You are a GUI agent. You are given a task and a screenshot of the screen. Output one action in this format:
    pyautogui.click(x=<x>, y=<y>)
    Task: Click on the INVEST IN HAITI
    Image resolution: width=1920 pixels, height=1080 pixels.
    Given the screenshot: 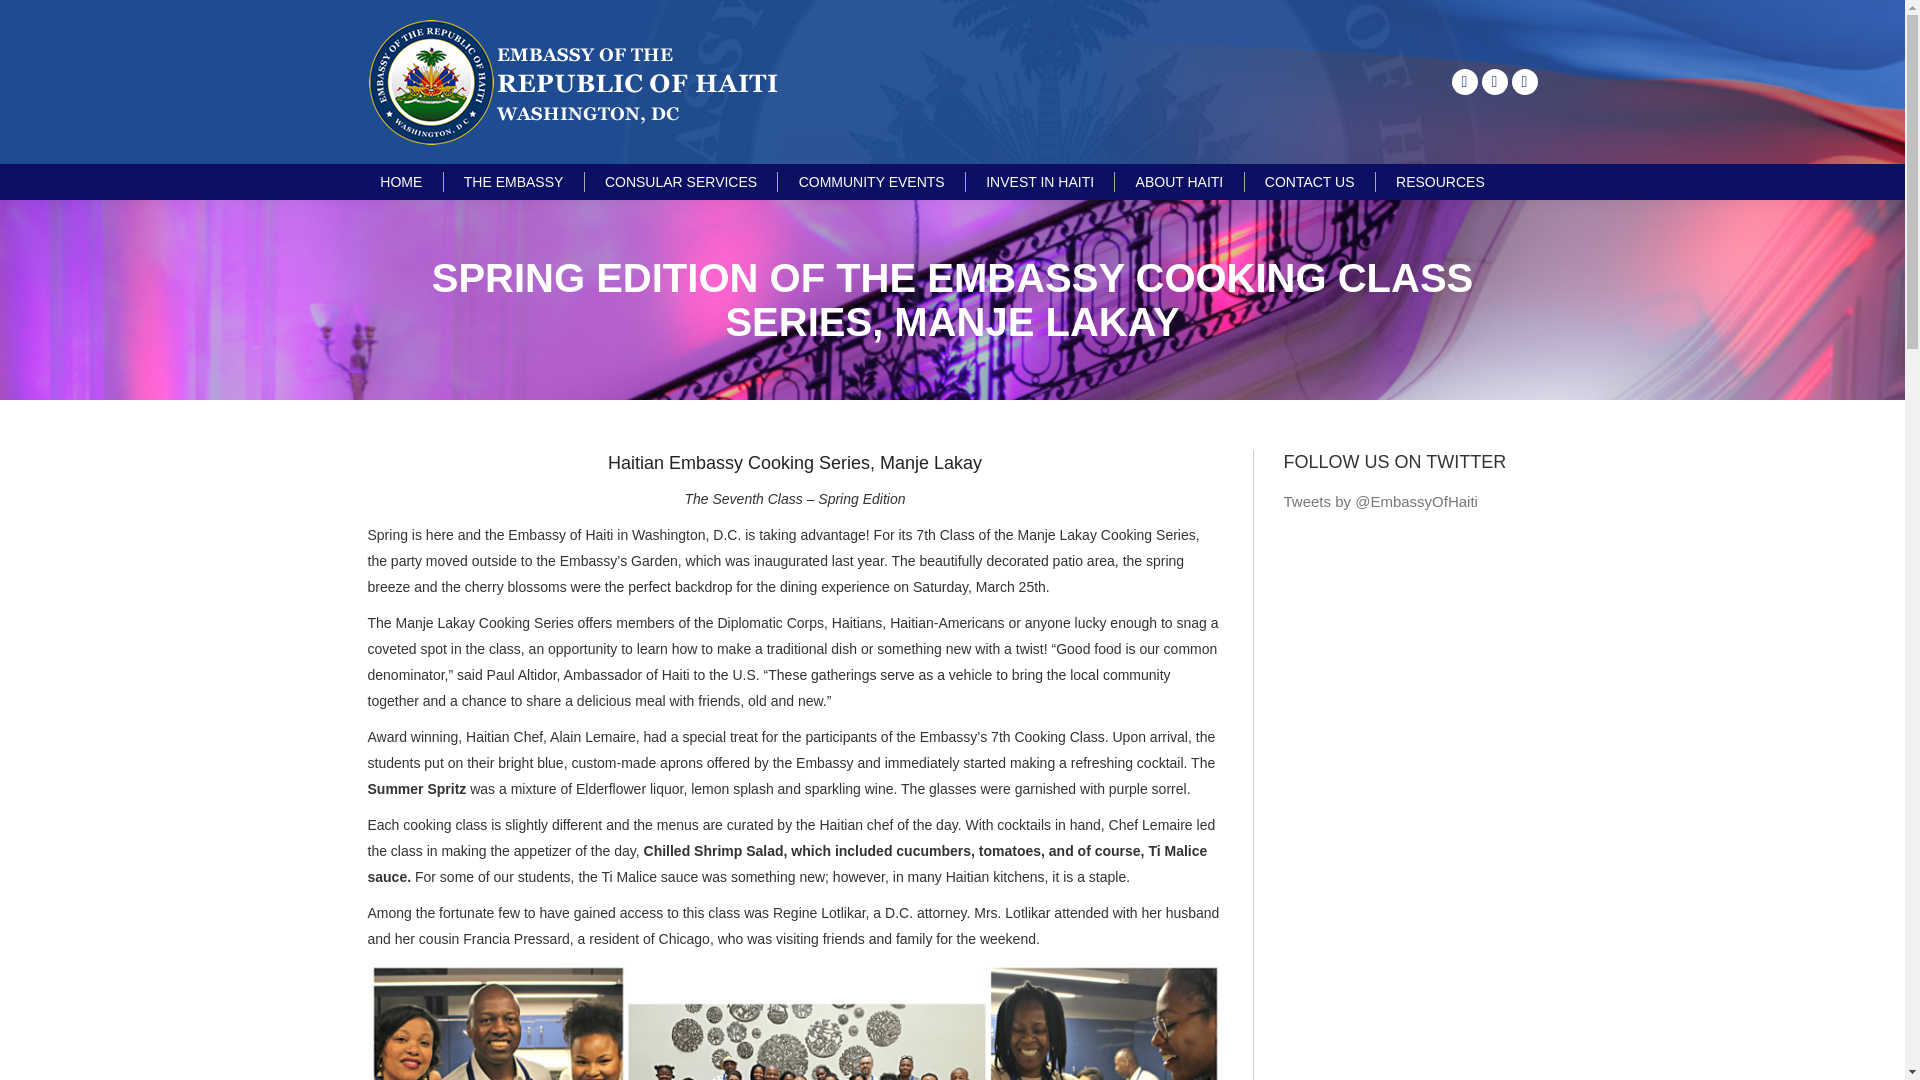 What is the action you would take?
    pyautogui.click(x=1040, y=182)
    